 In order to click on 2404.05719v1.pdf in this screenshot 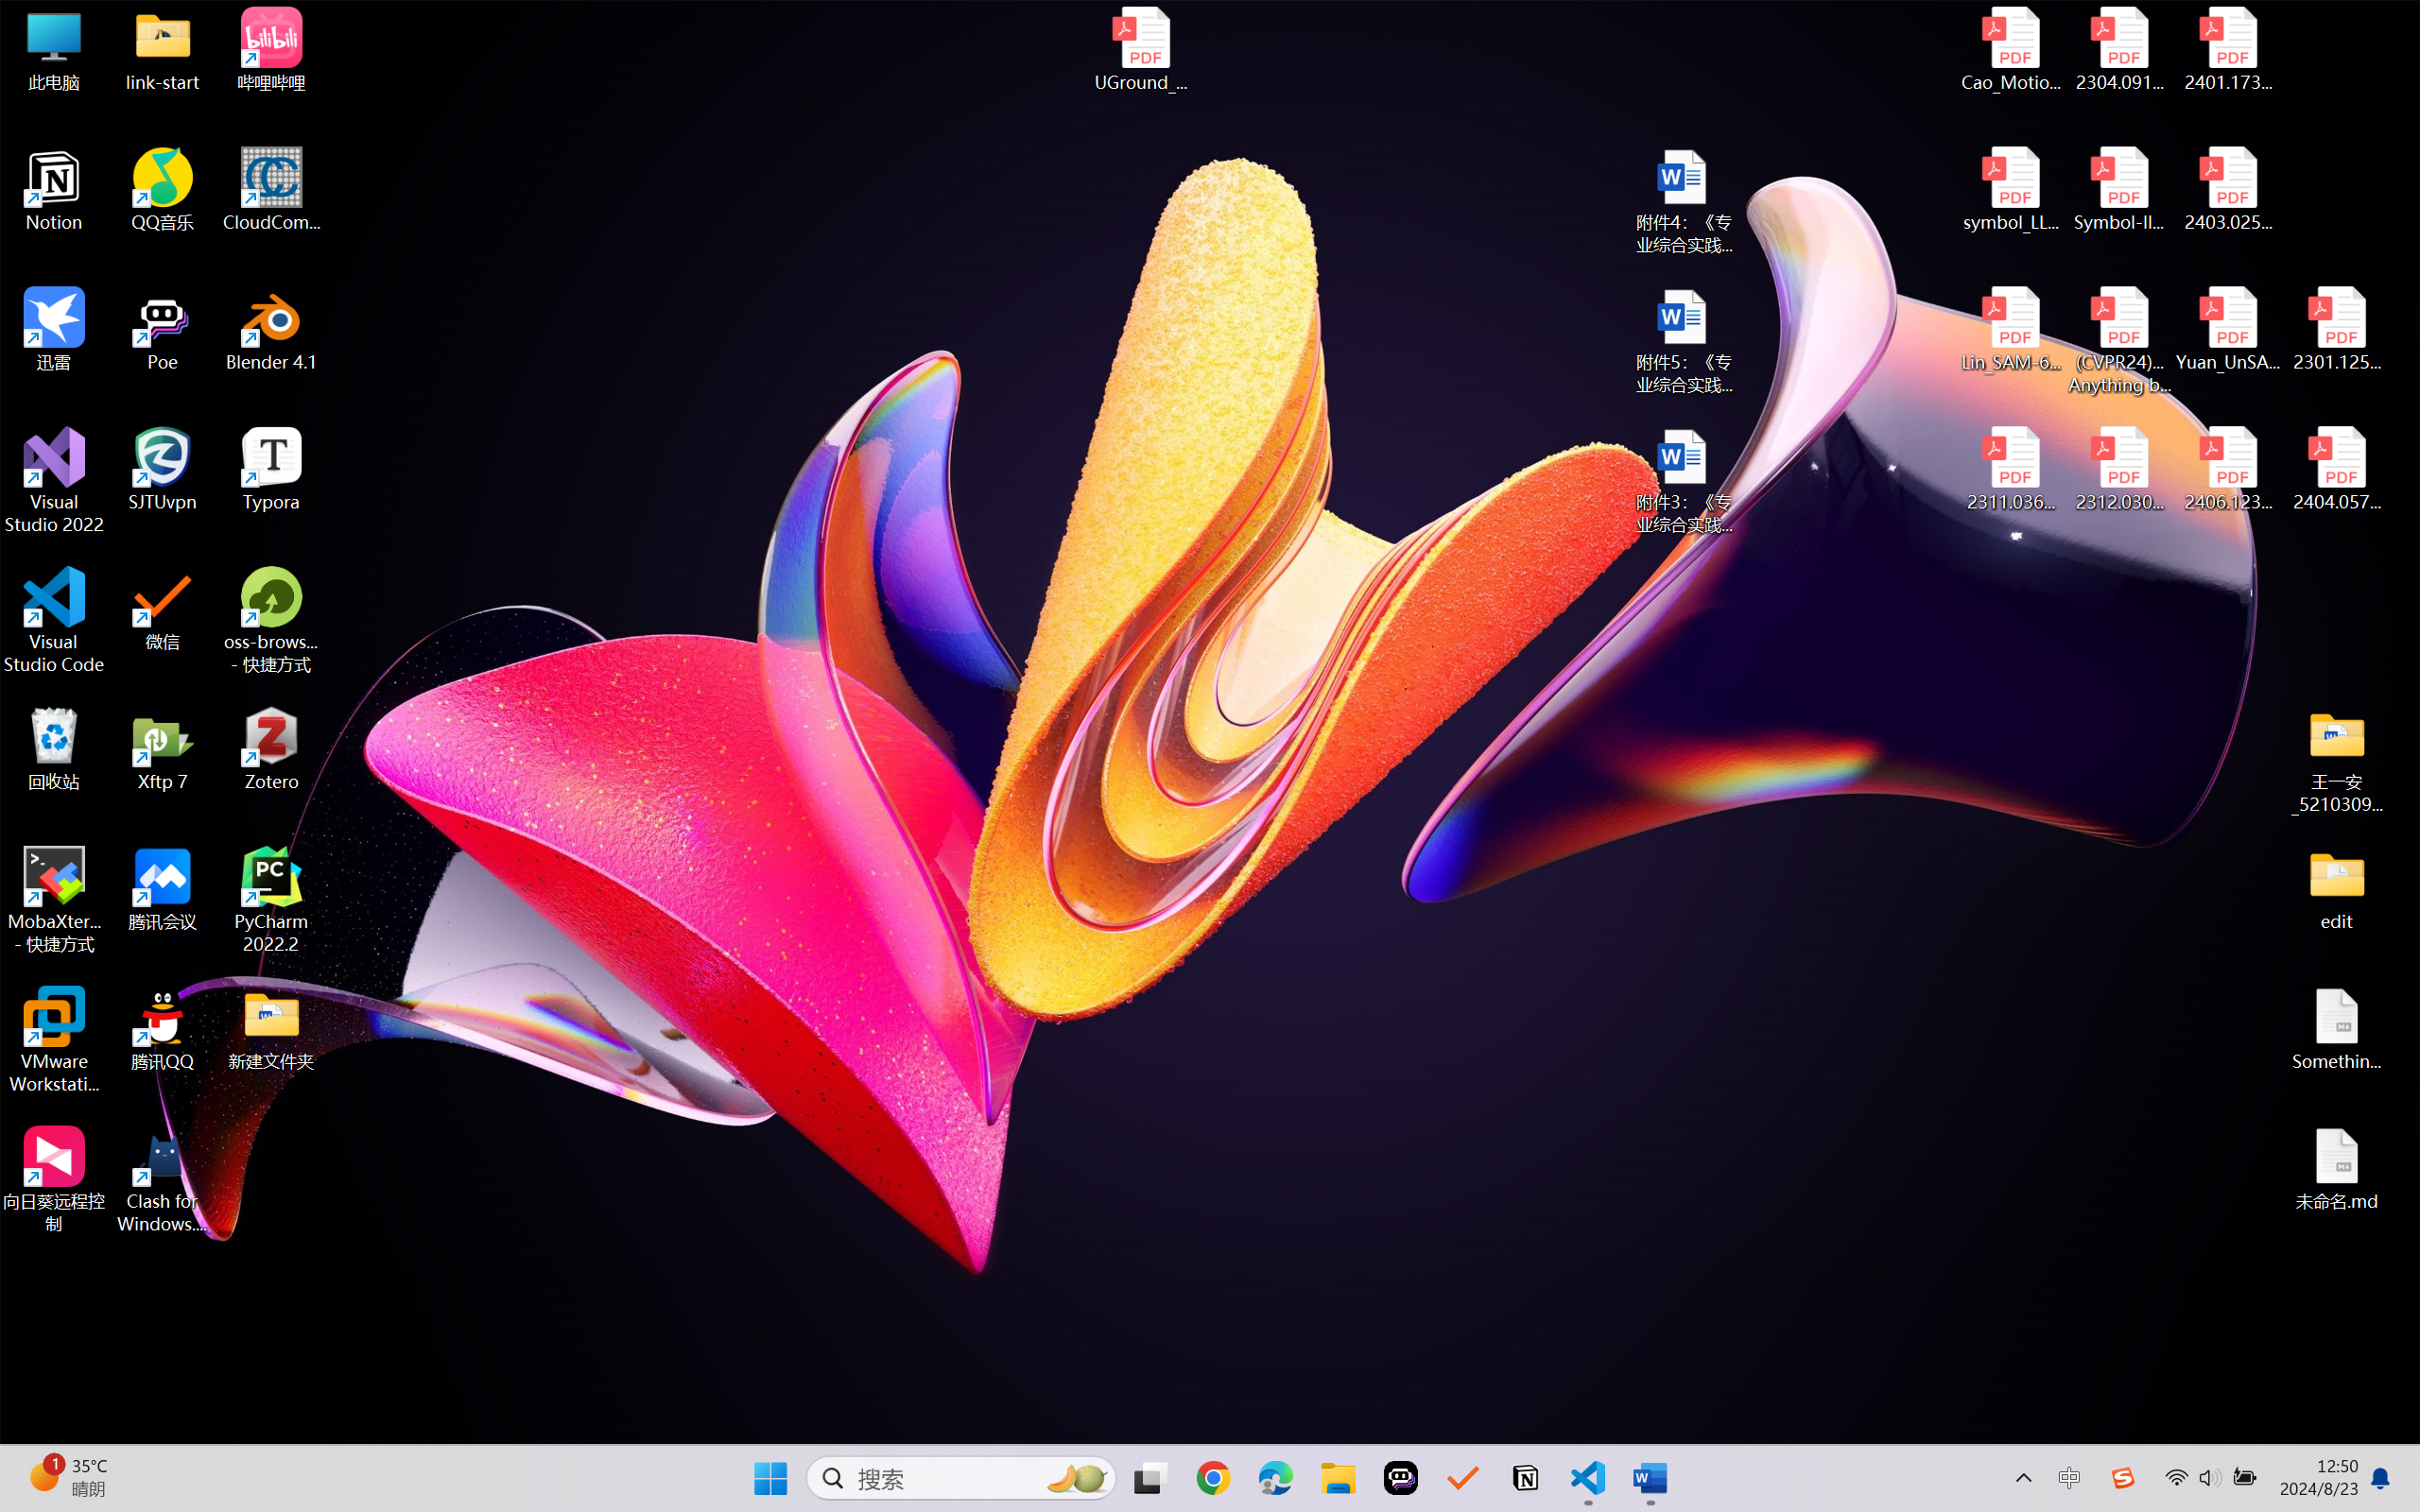, I will do `click(2337, 470)`.